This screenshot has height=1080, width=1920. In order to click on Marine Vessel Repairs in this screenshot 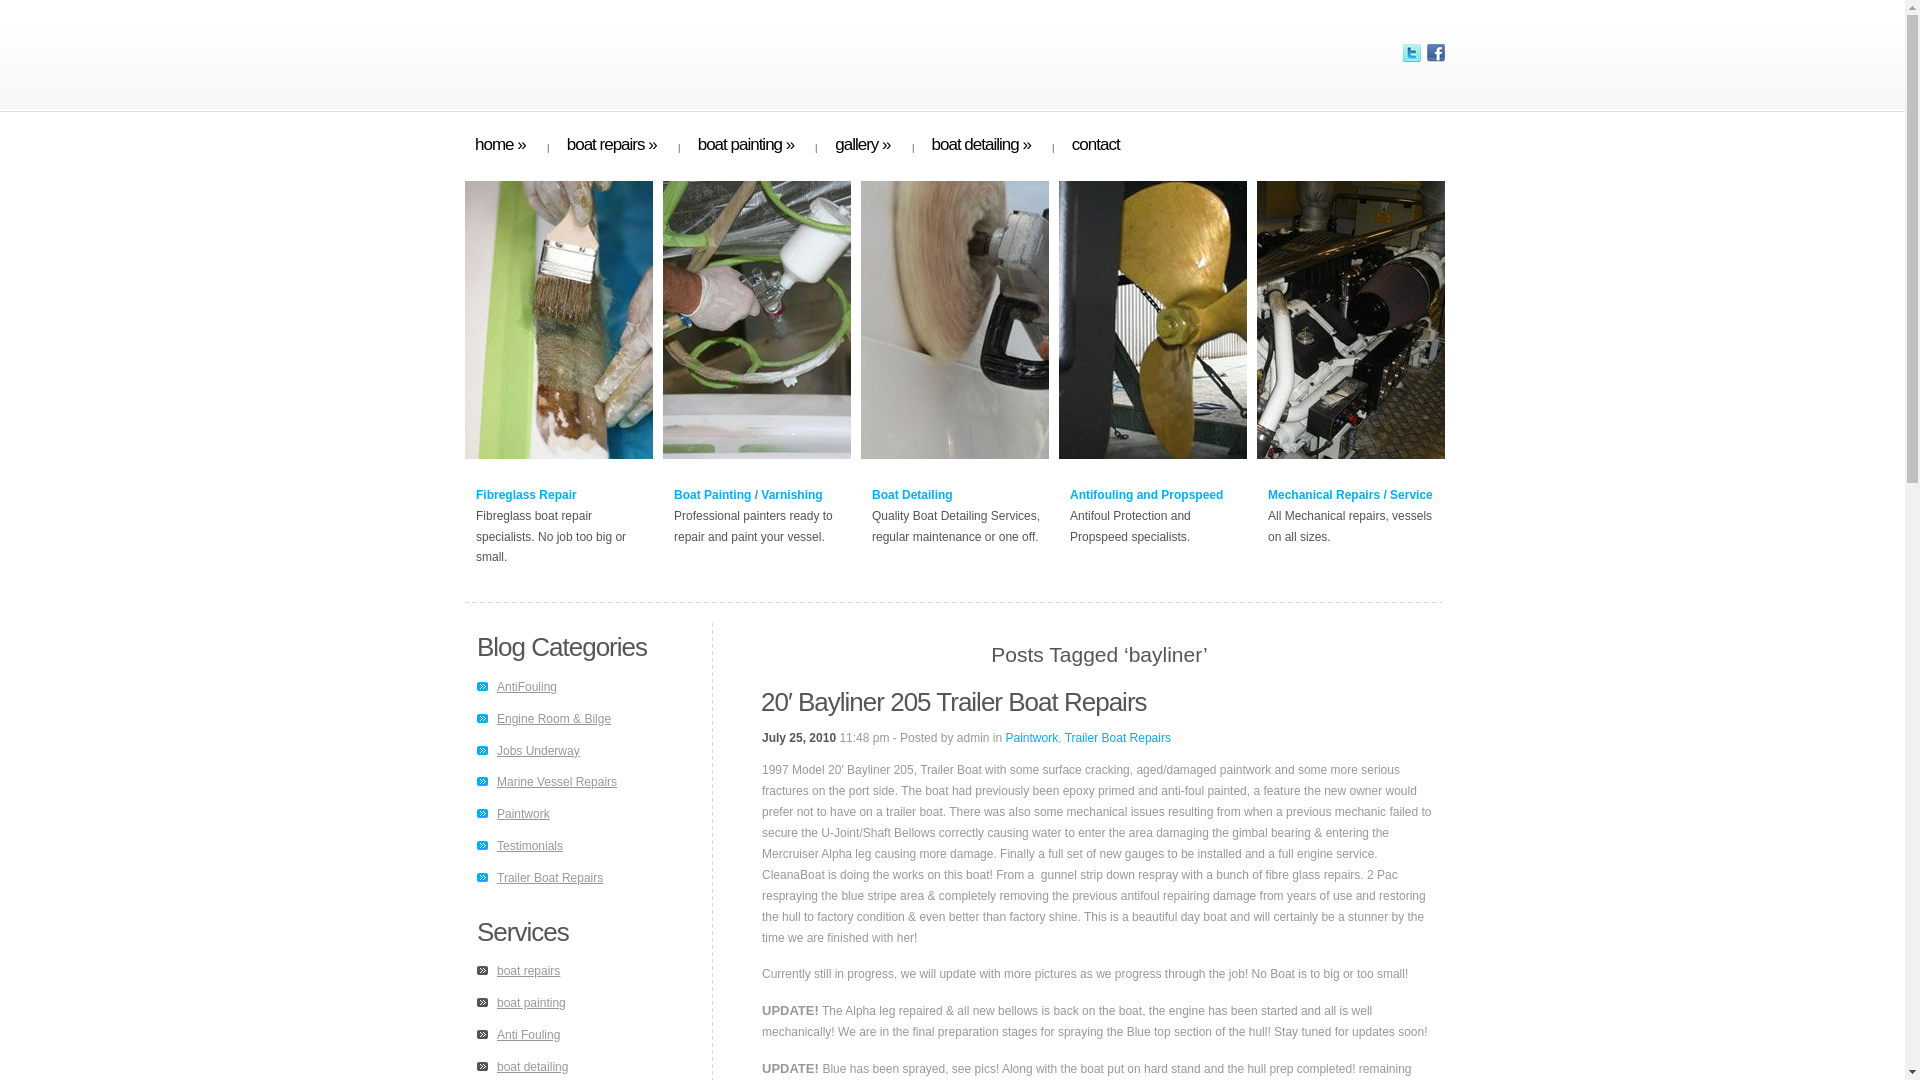, I will do `click(556, 782)`.